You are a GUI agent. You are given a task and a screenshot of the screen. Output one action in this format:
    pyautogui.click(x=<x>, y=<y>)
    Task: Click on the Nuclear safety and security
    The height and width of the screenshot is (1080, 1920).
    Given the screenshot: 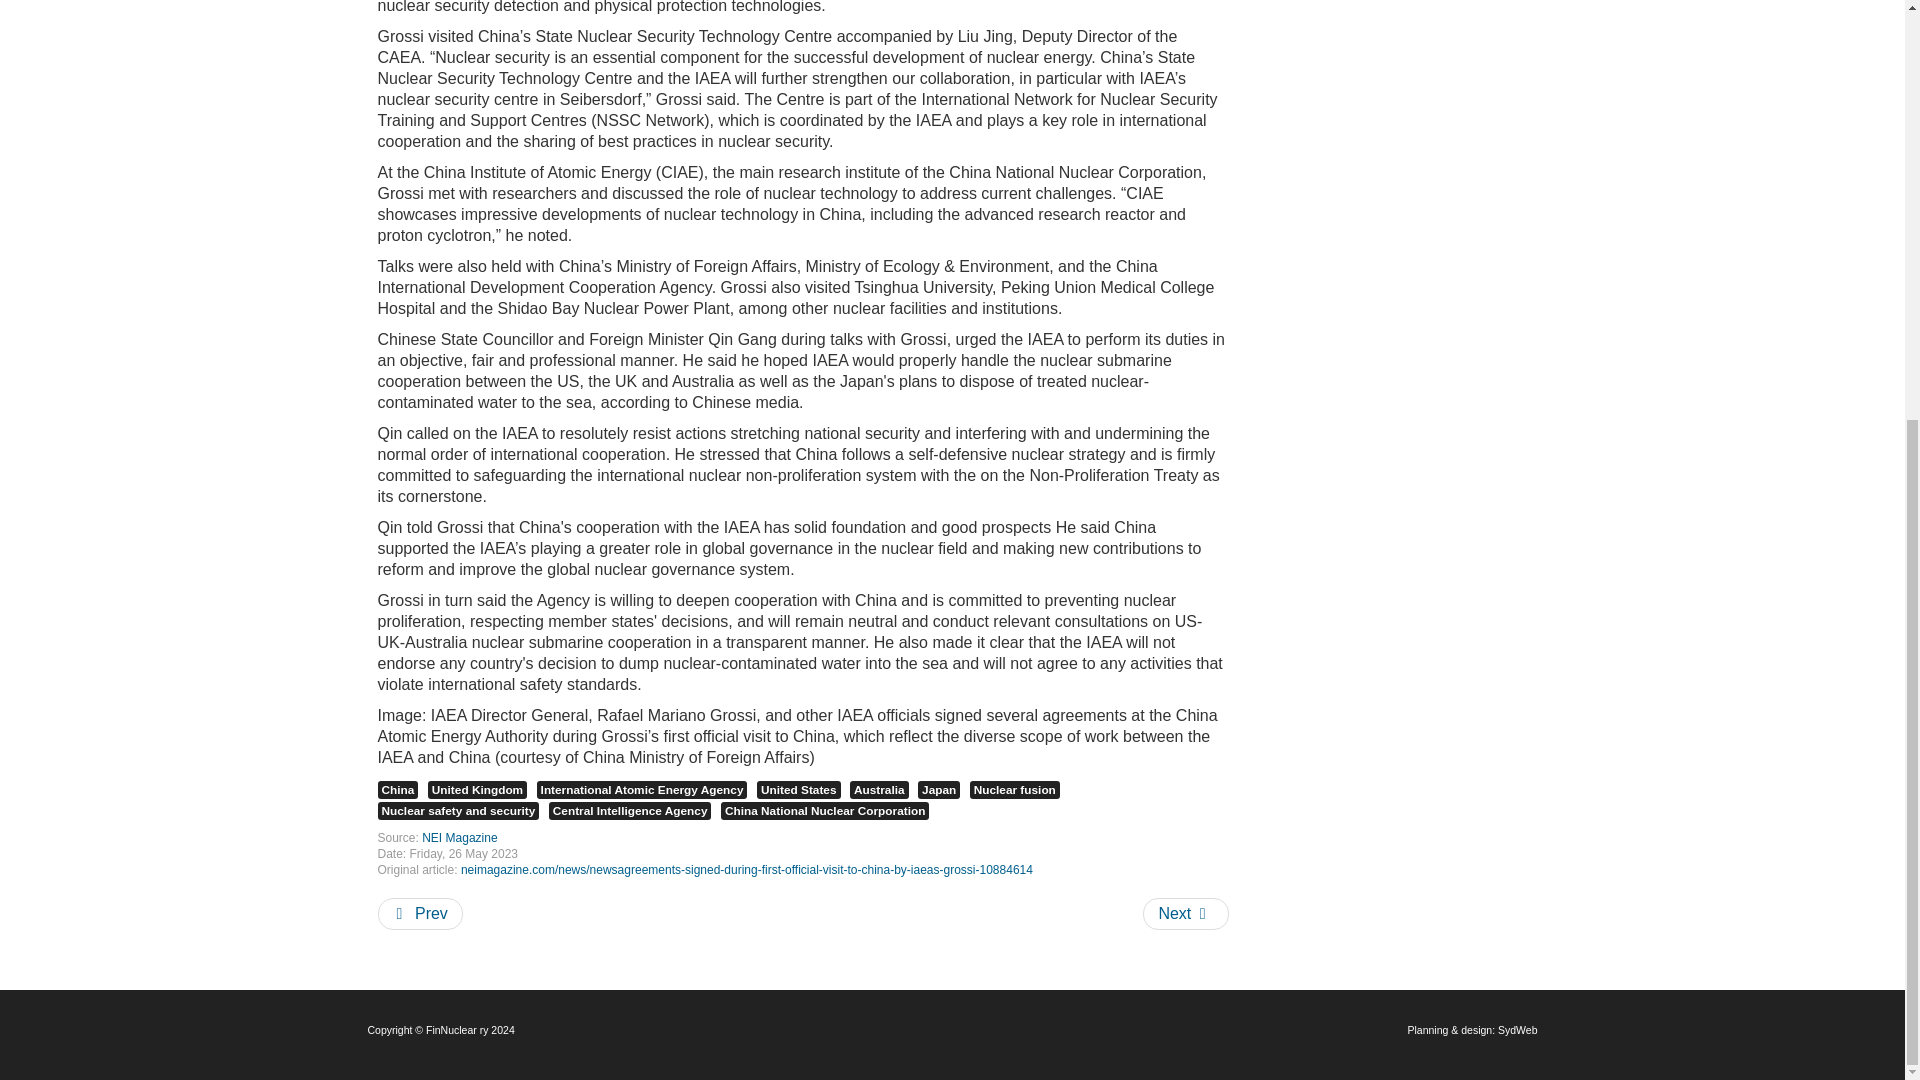 What is the action you would take?
    pyautogui.click(x=458, y=810)
    